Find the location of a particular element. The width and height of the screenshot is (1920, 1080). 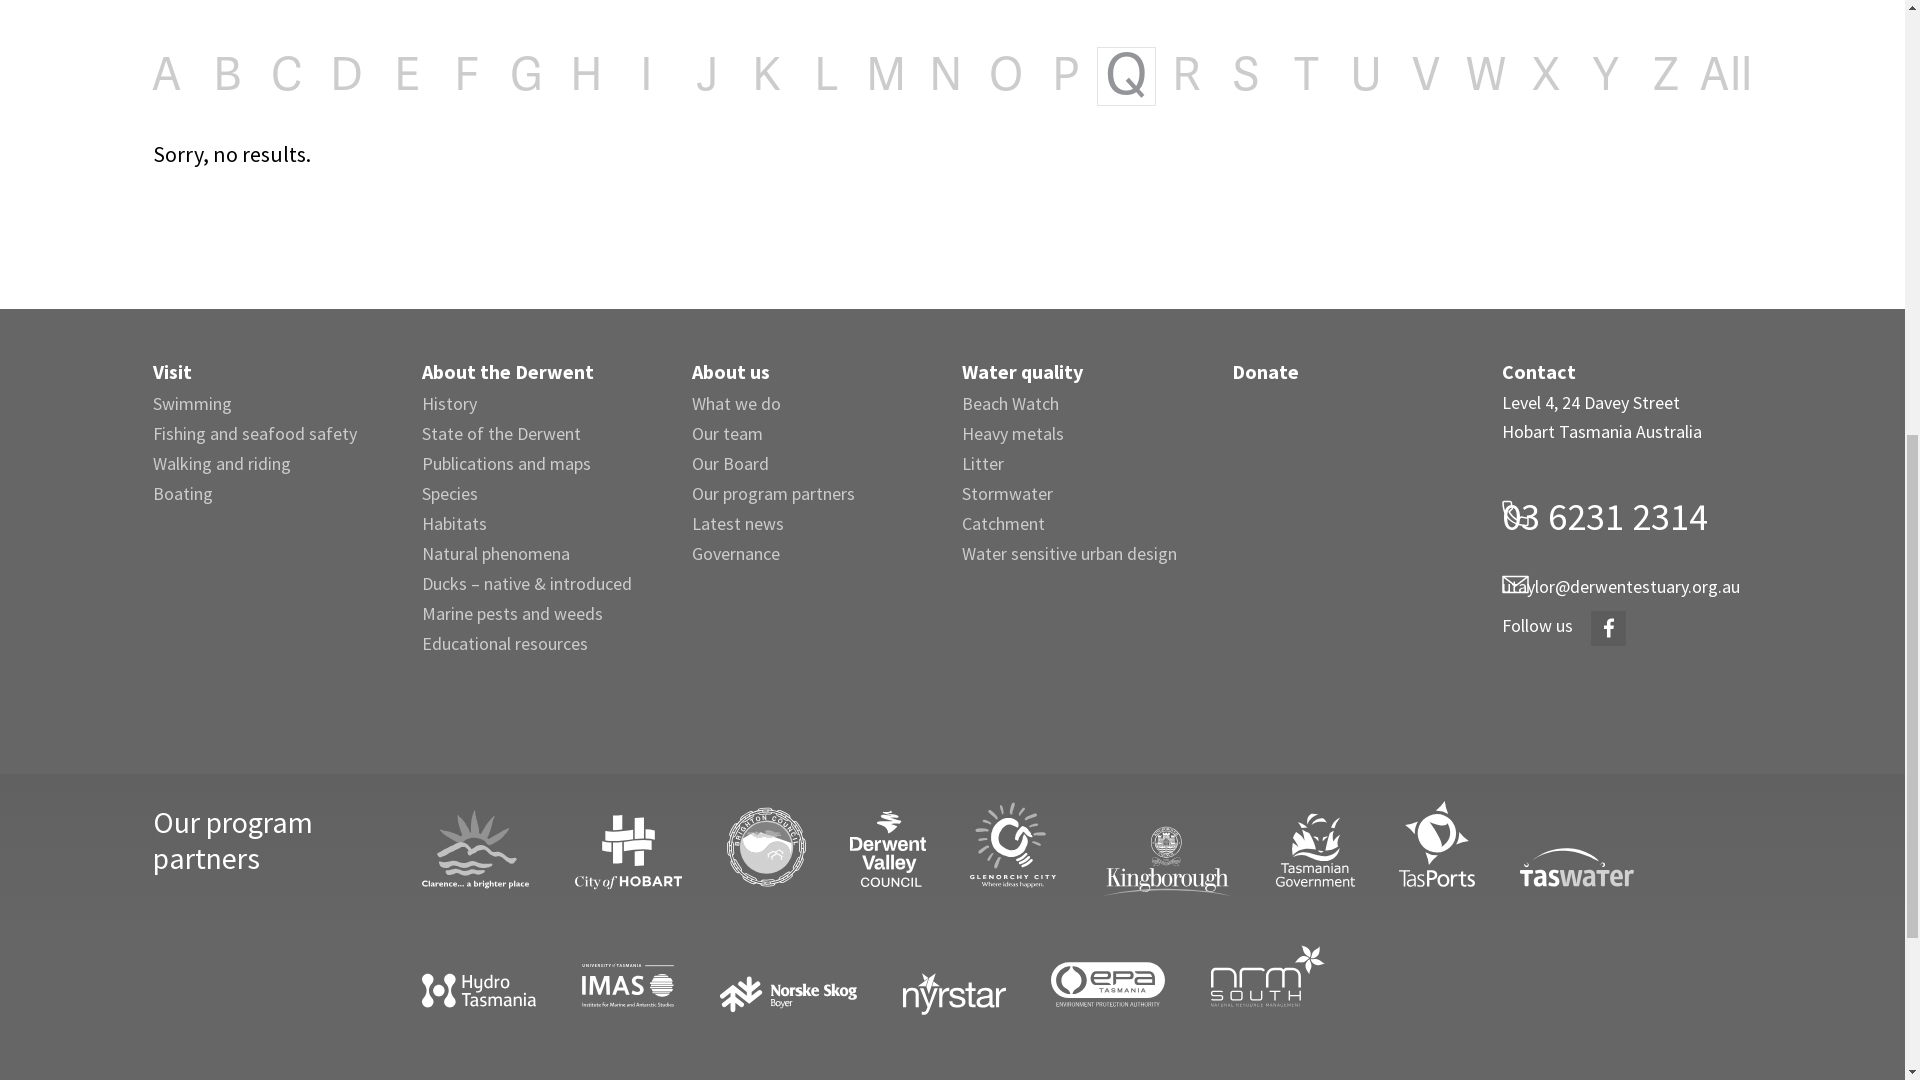

C is located at coordinates (286, 980).